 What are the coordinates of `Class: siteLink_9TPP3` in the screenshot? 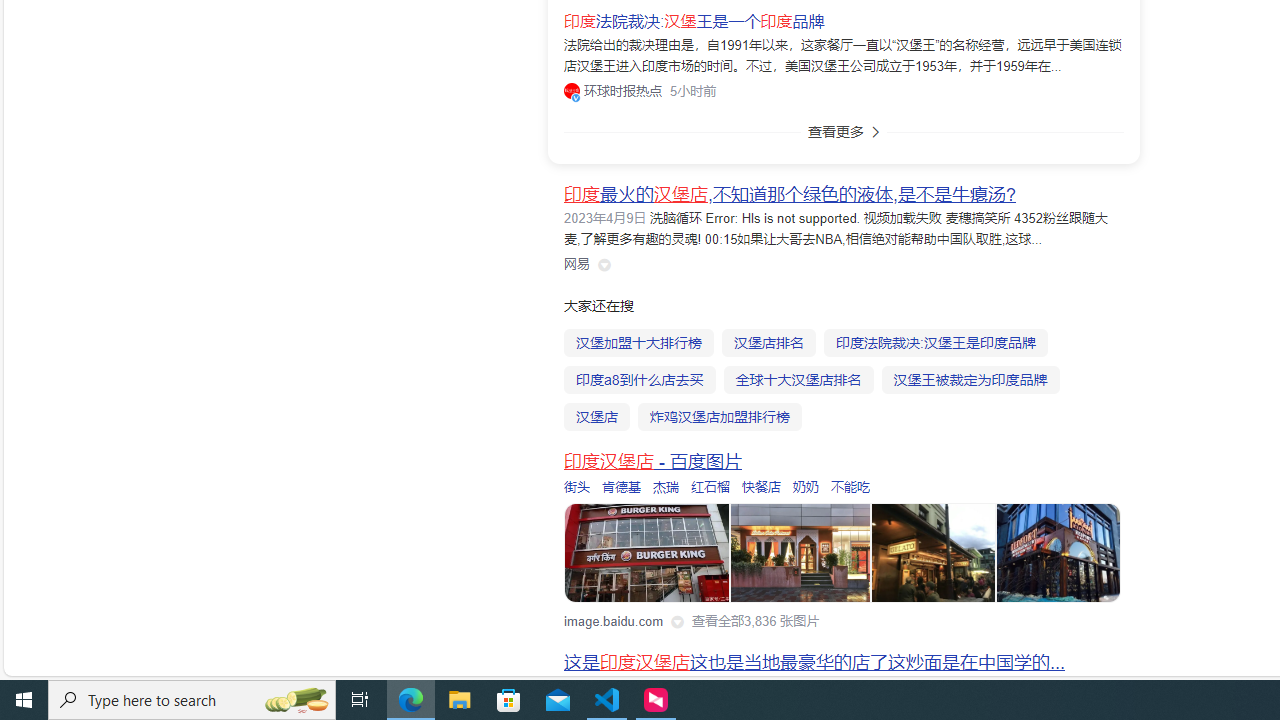 It's located at (577, 264).